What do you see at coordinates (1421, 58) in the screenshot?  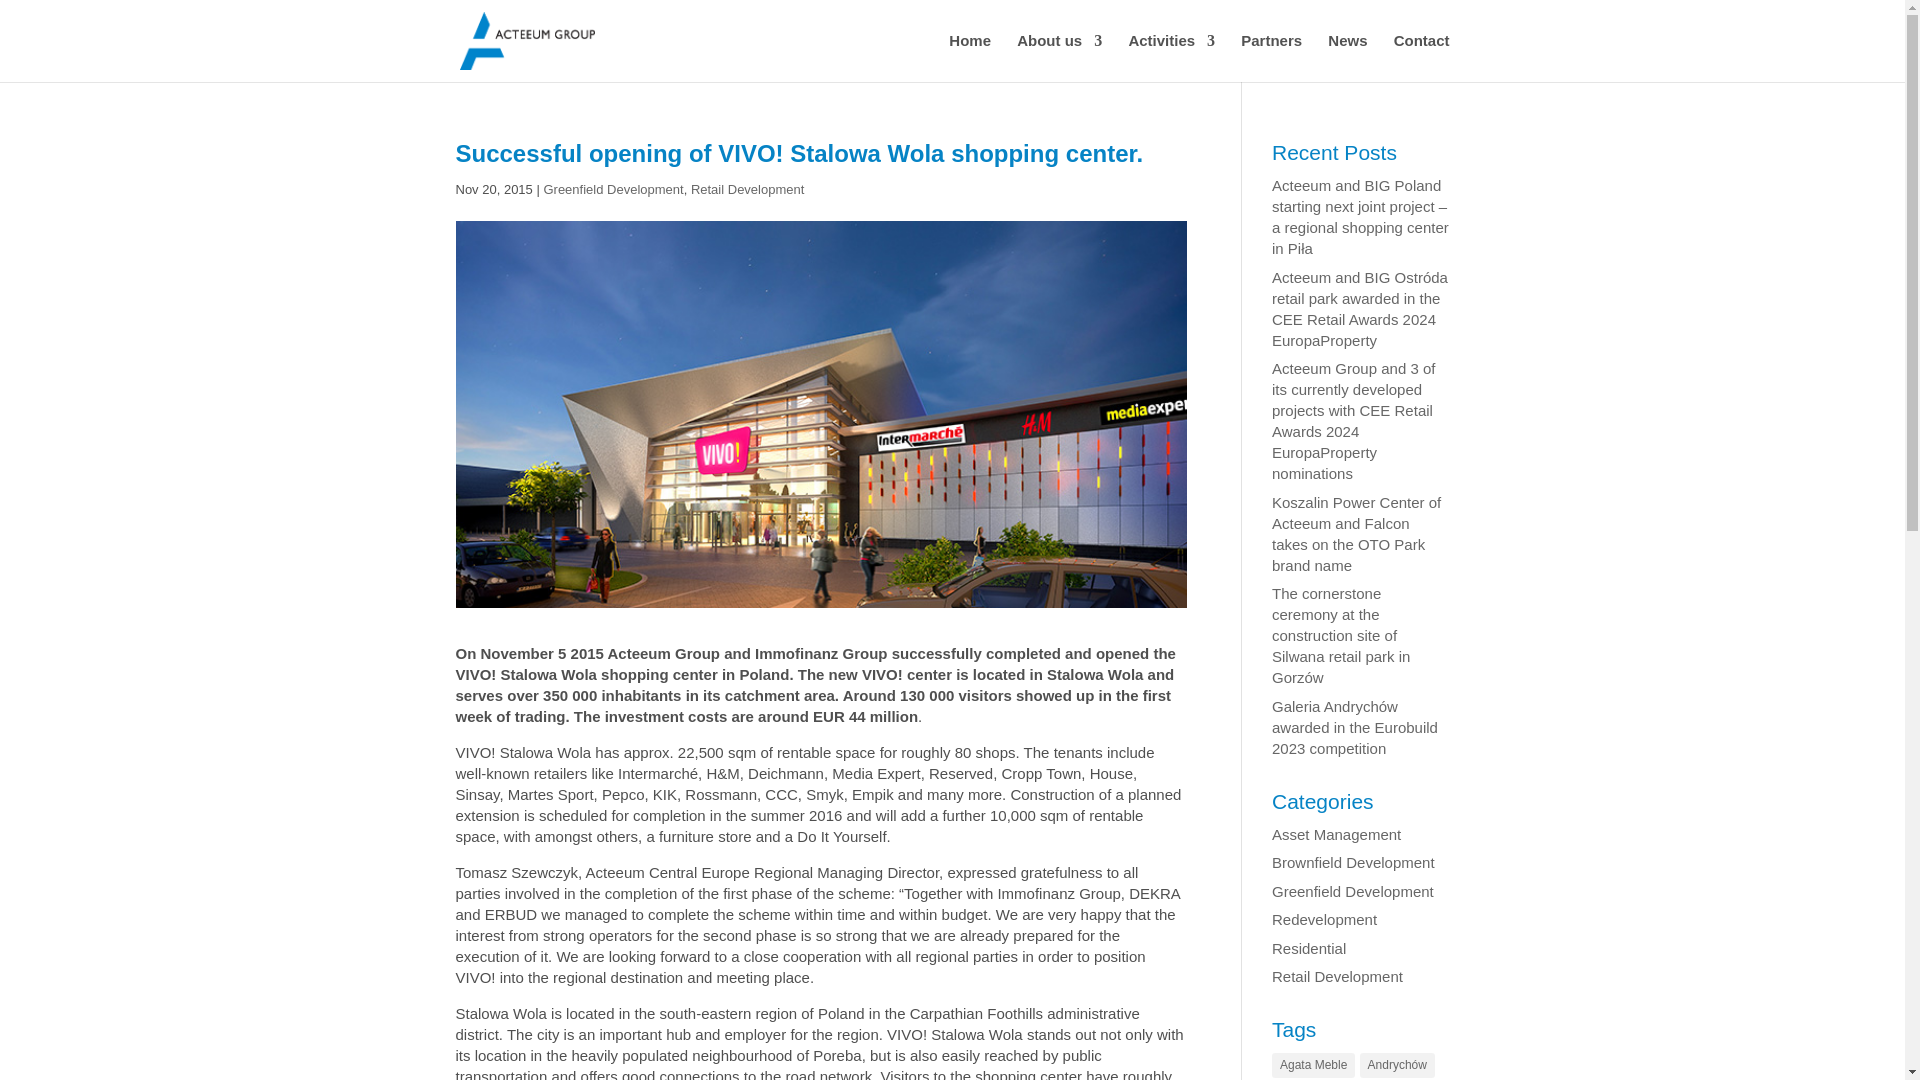 I see `Contact` at bounding box center [1421, 58].